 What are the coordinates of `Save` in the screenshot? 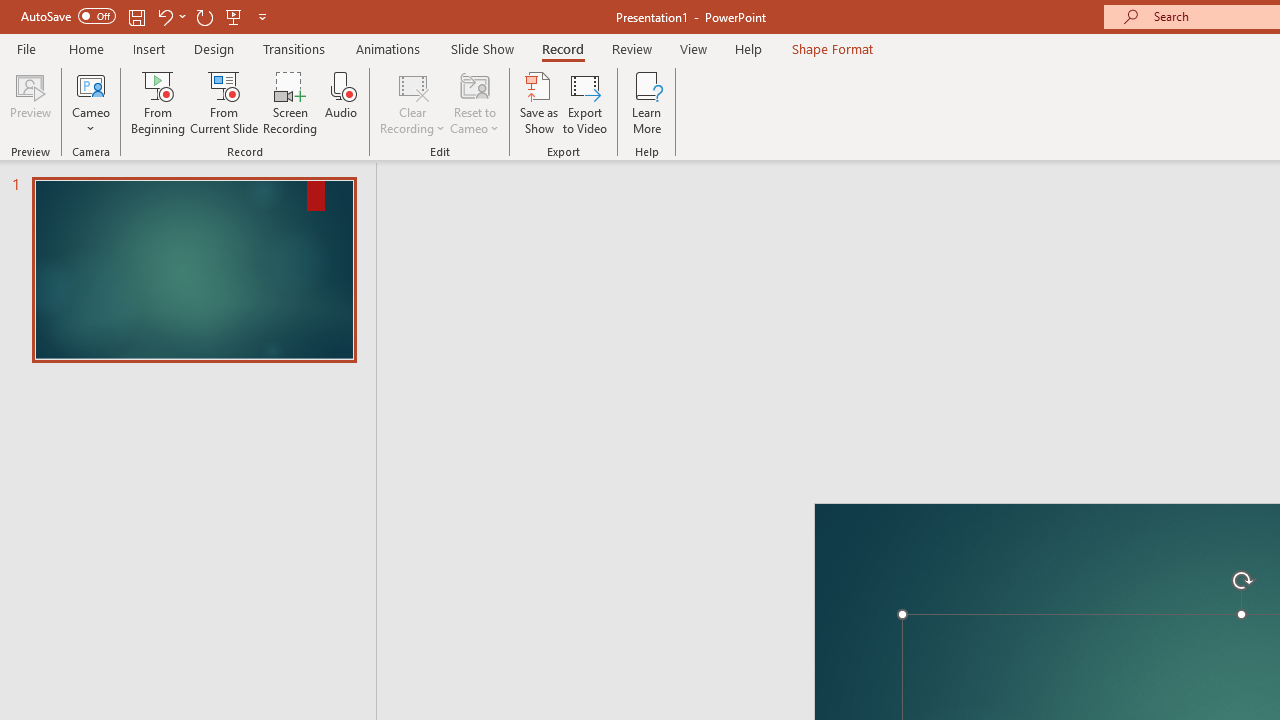 It's located at (136, 16).